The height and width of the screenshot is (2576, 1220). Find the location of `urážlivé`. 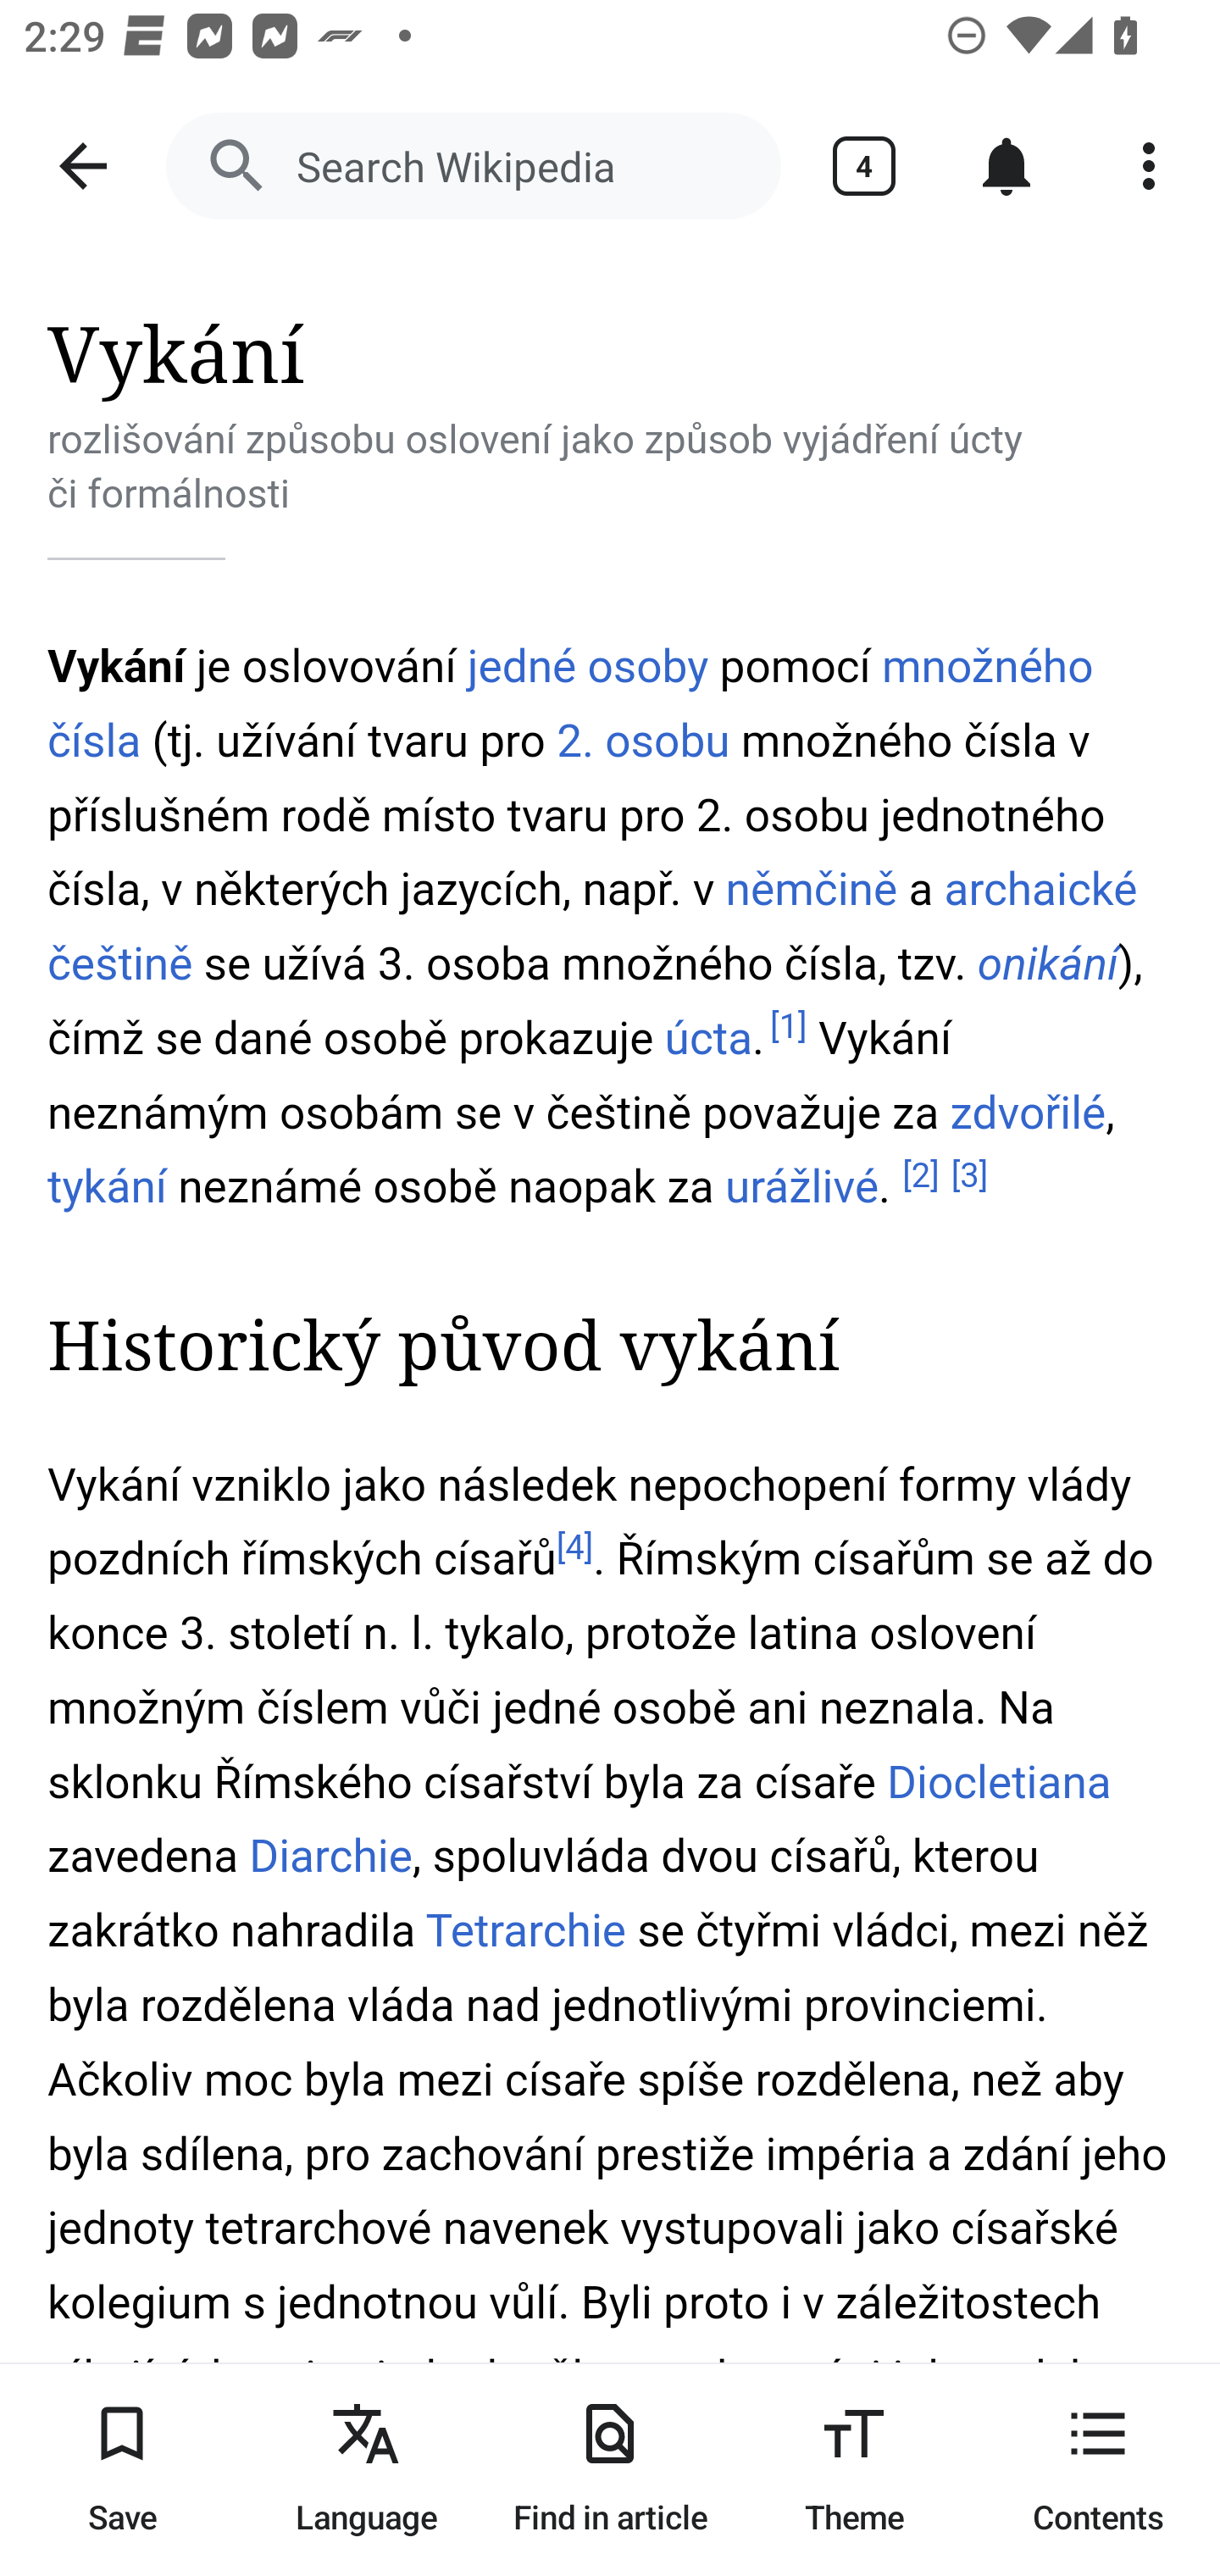

urážlivé is located at coordinates (801, 1187).